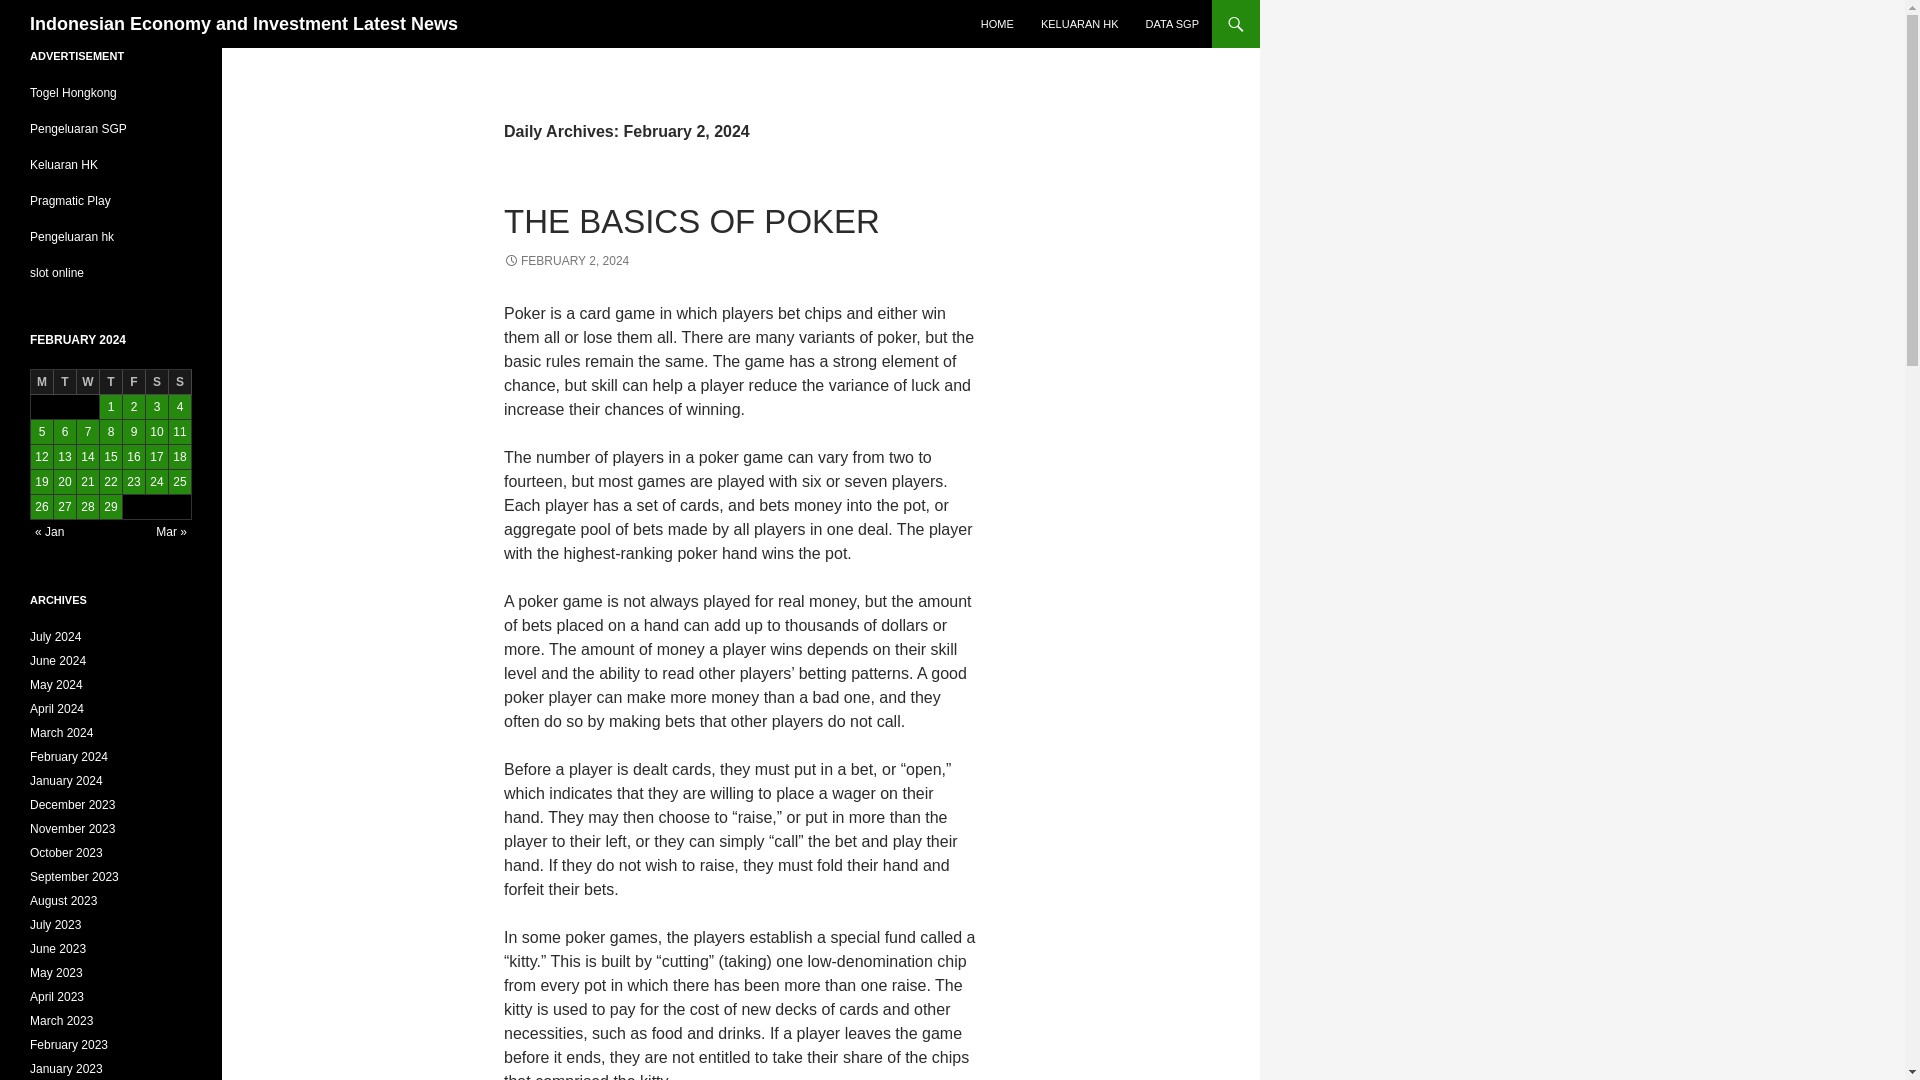 The width and height of the screenshot is (1920, 1080). I want to click on 11, so click(179, 432).